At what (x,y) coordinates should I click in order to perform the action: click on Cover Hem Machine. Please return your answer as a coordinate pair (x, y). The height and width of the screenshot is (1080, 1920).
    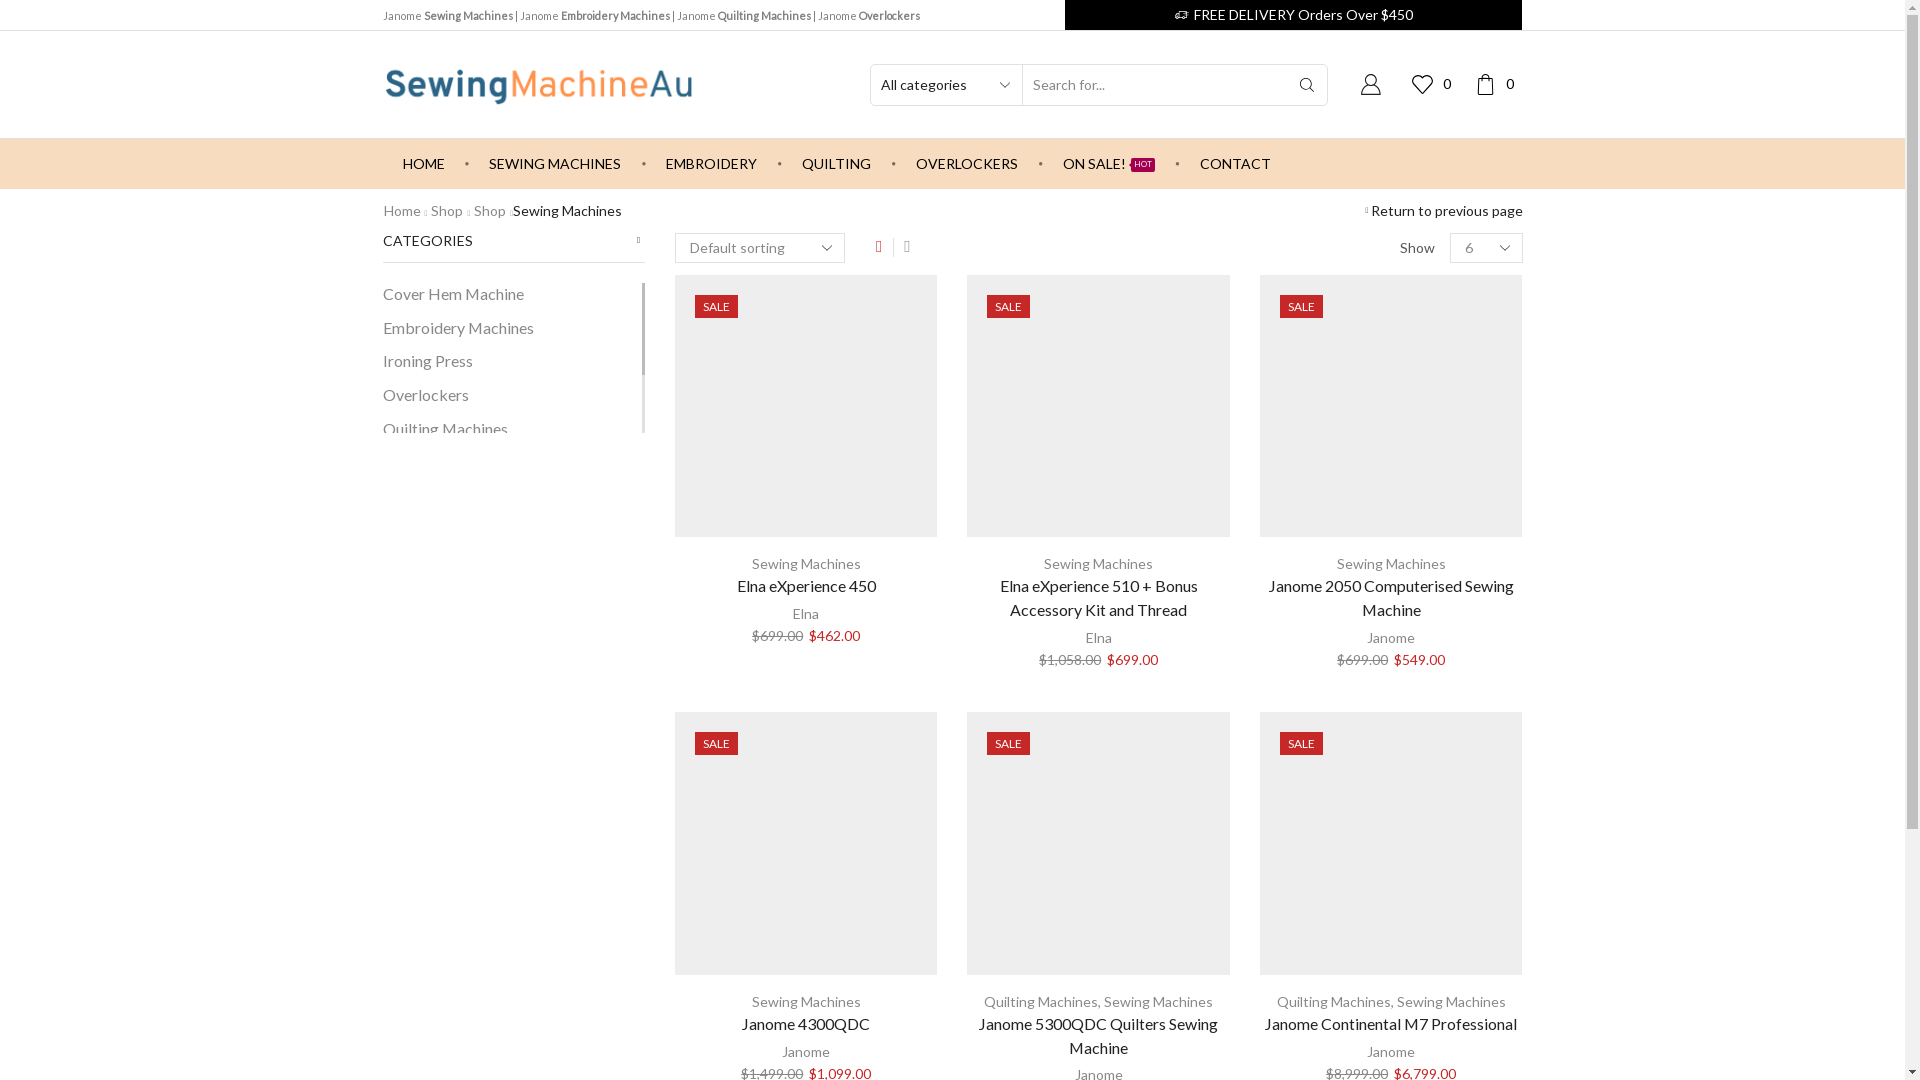
    Looking at the image, I should click on (452, 297).